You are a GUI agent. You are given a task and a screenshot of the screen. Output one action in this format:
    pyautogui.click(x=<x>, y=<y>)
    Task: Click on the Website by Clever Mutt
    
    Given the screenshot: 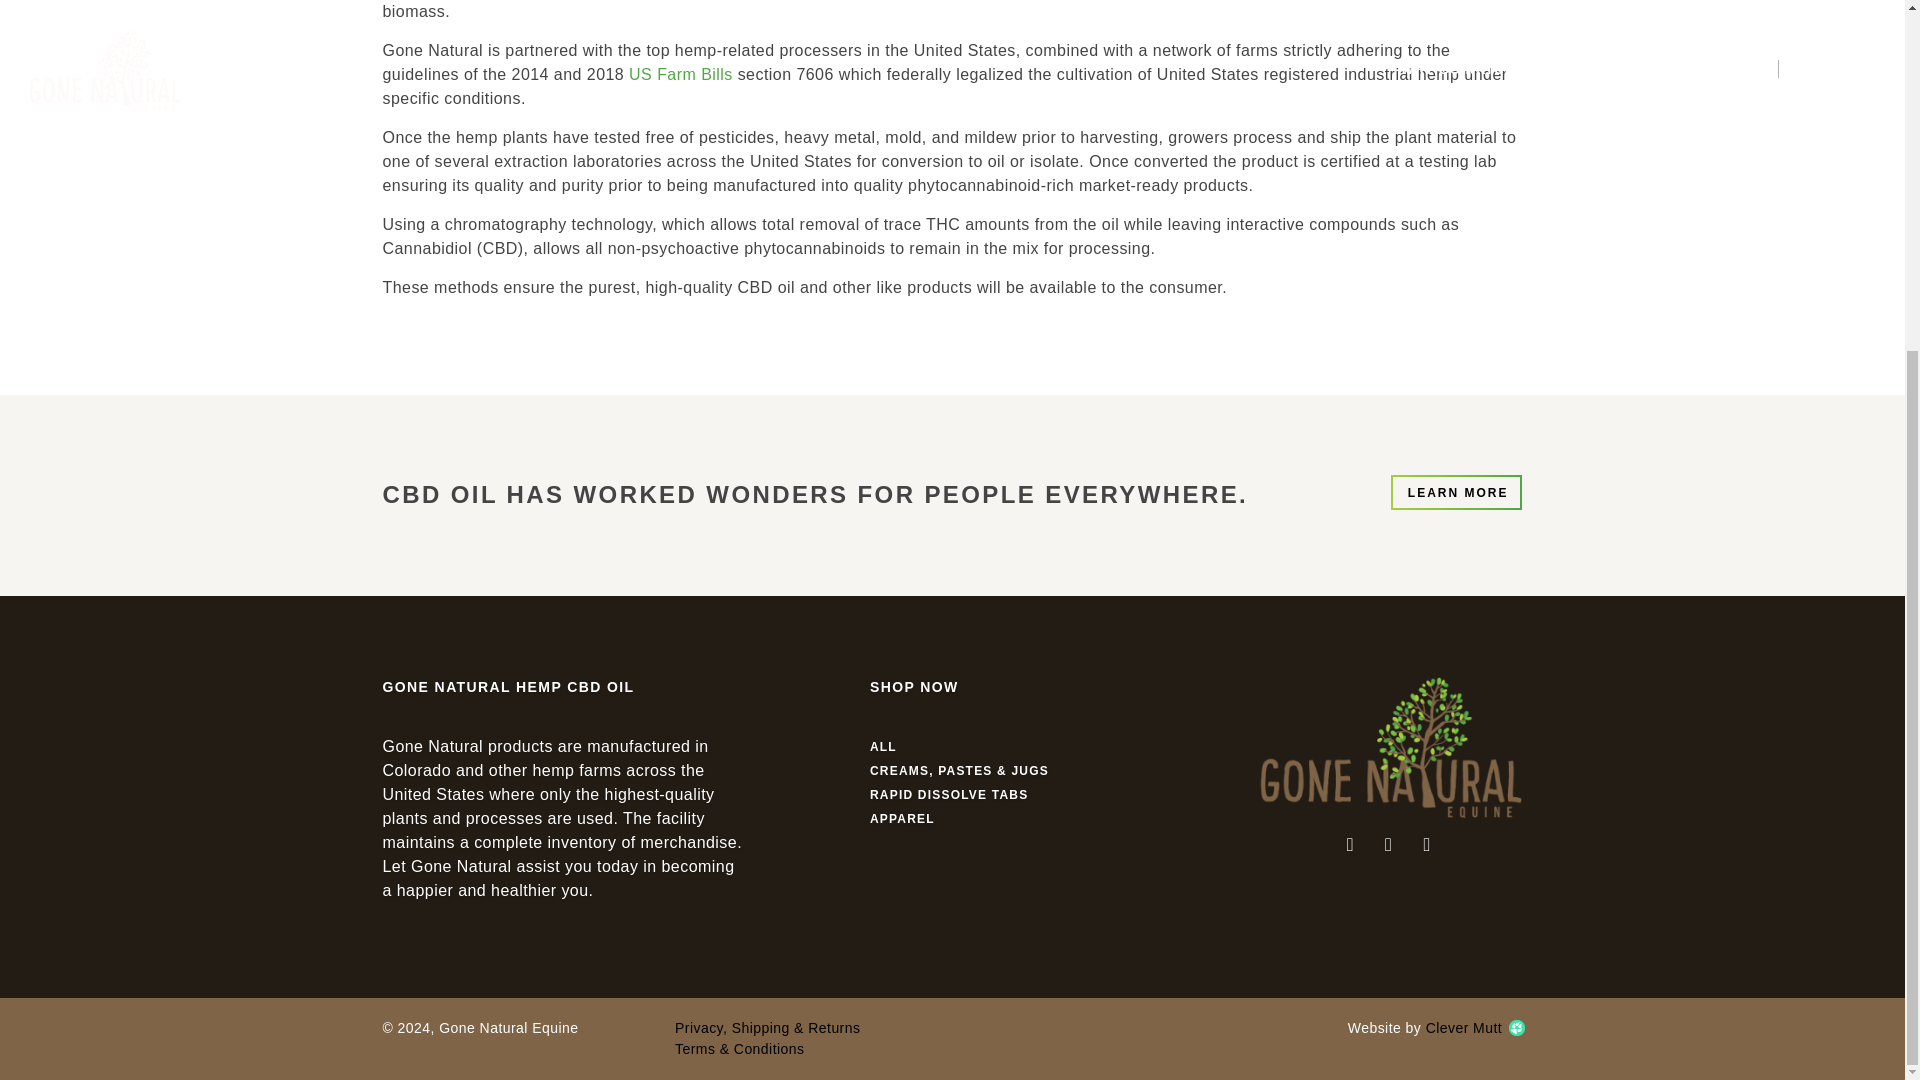 What is the action you would take?
    pyautogui.click(x=1474, y=1027)
    